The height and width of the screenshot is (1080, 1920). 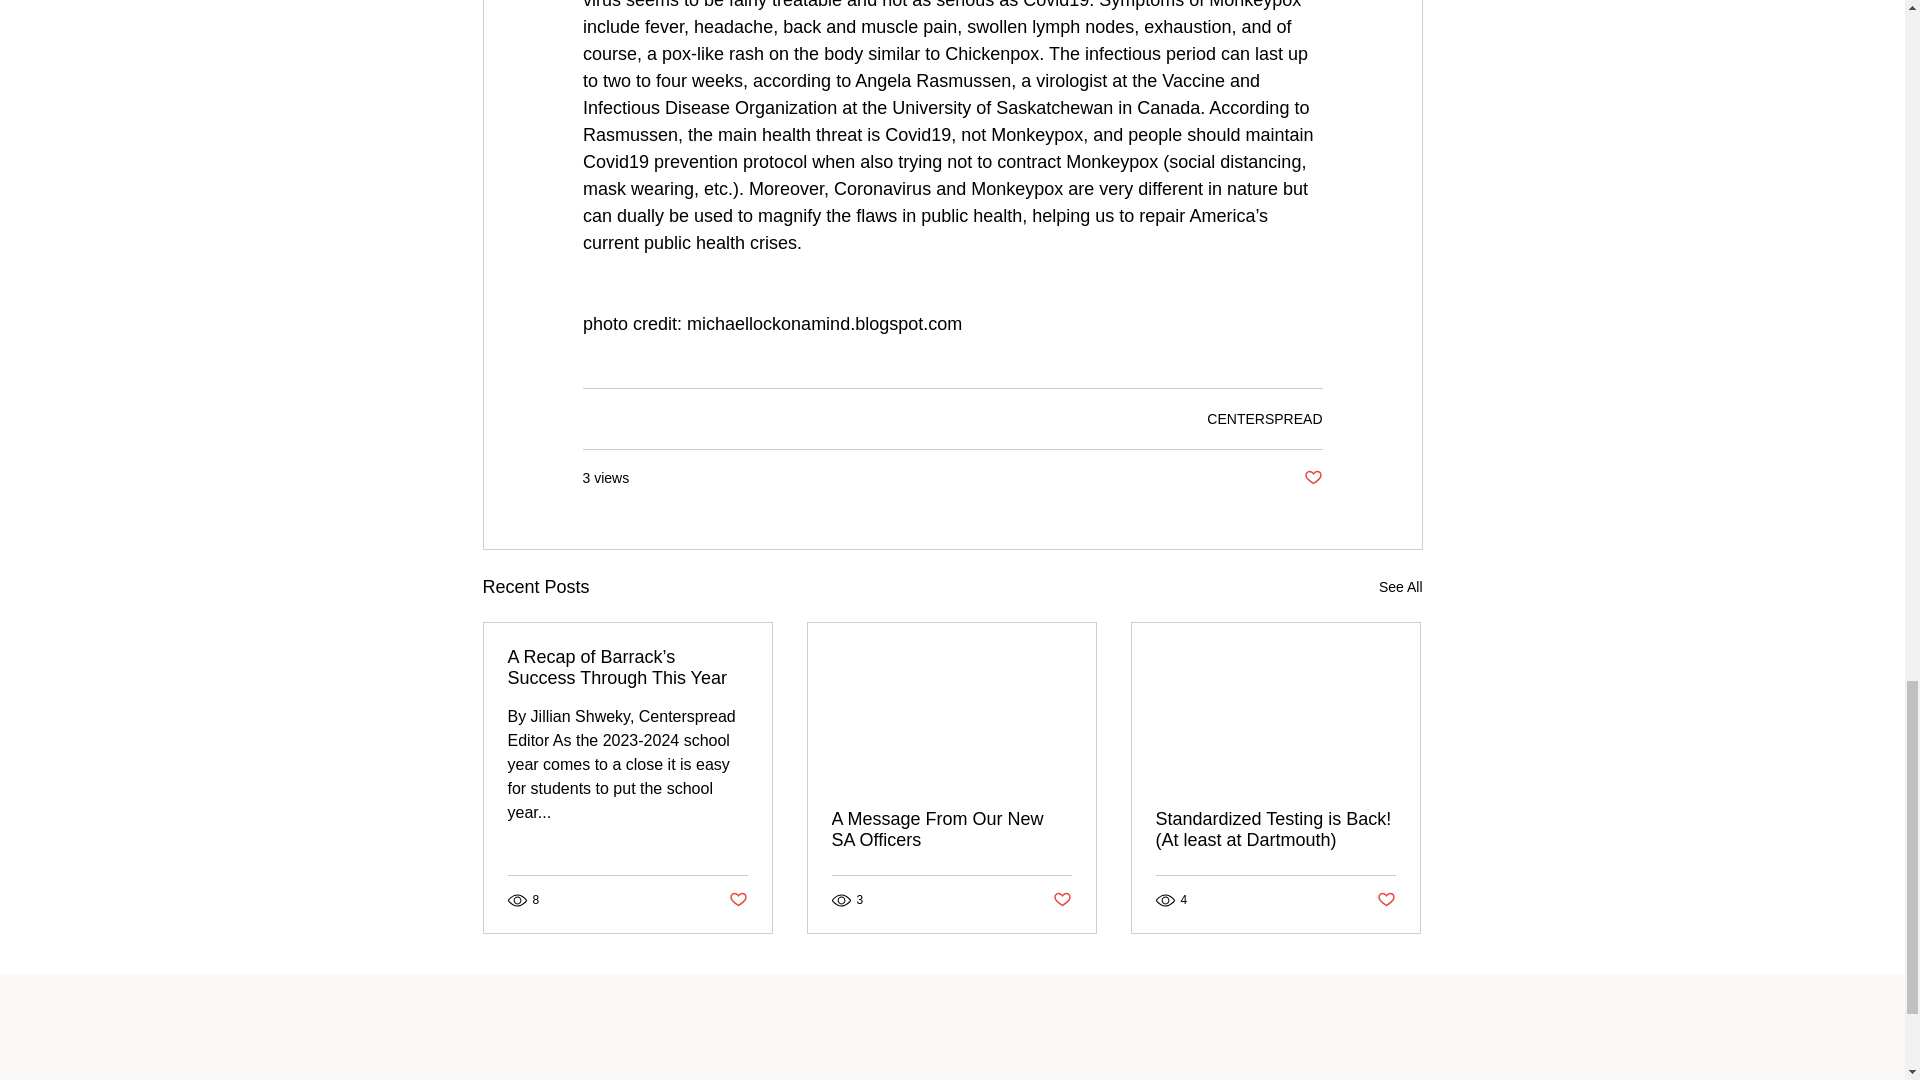 I want to click on Post not marked as liked, so click(x=1062, y=900).